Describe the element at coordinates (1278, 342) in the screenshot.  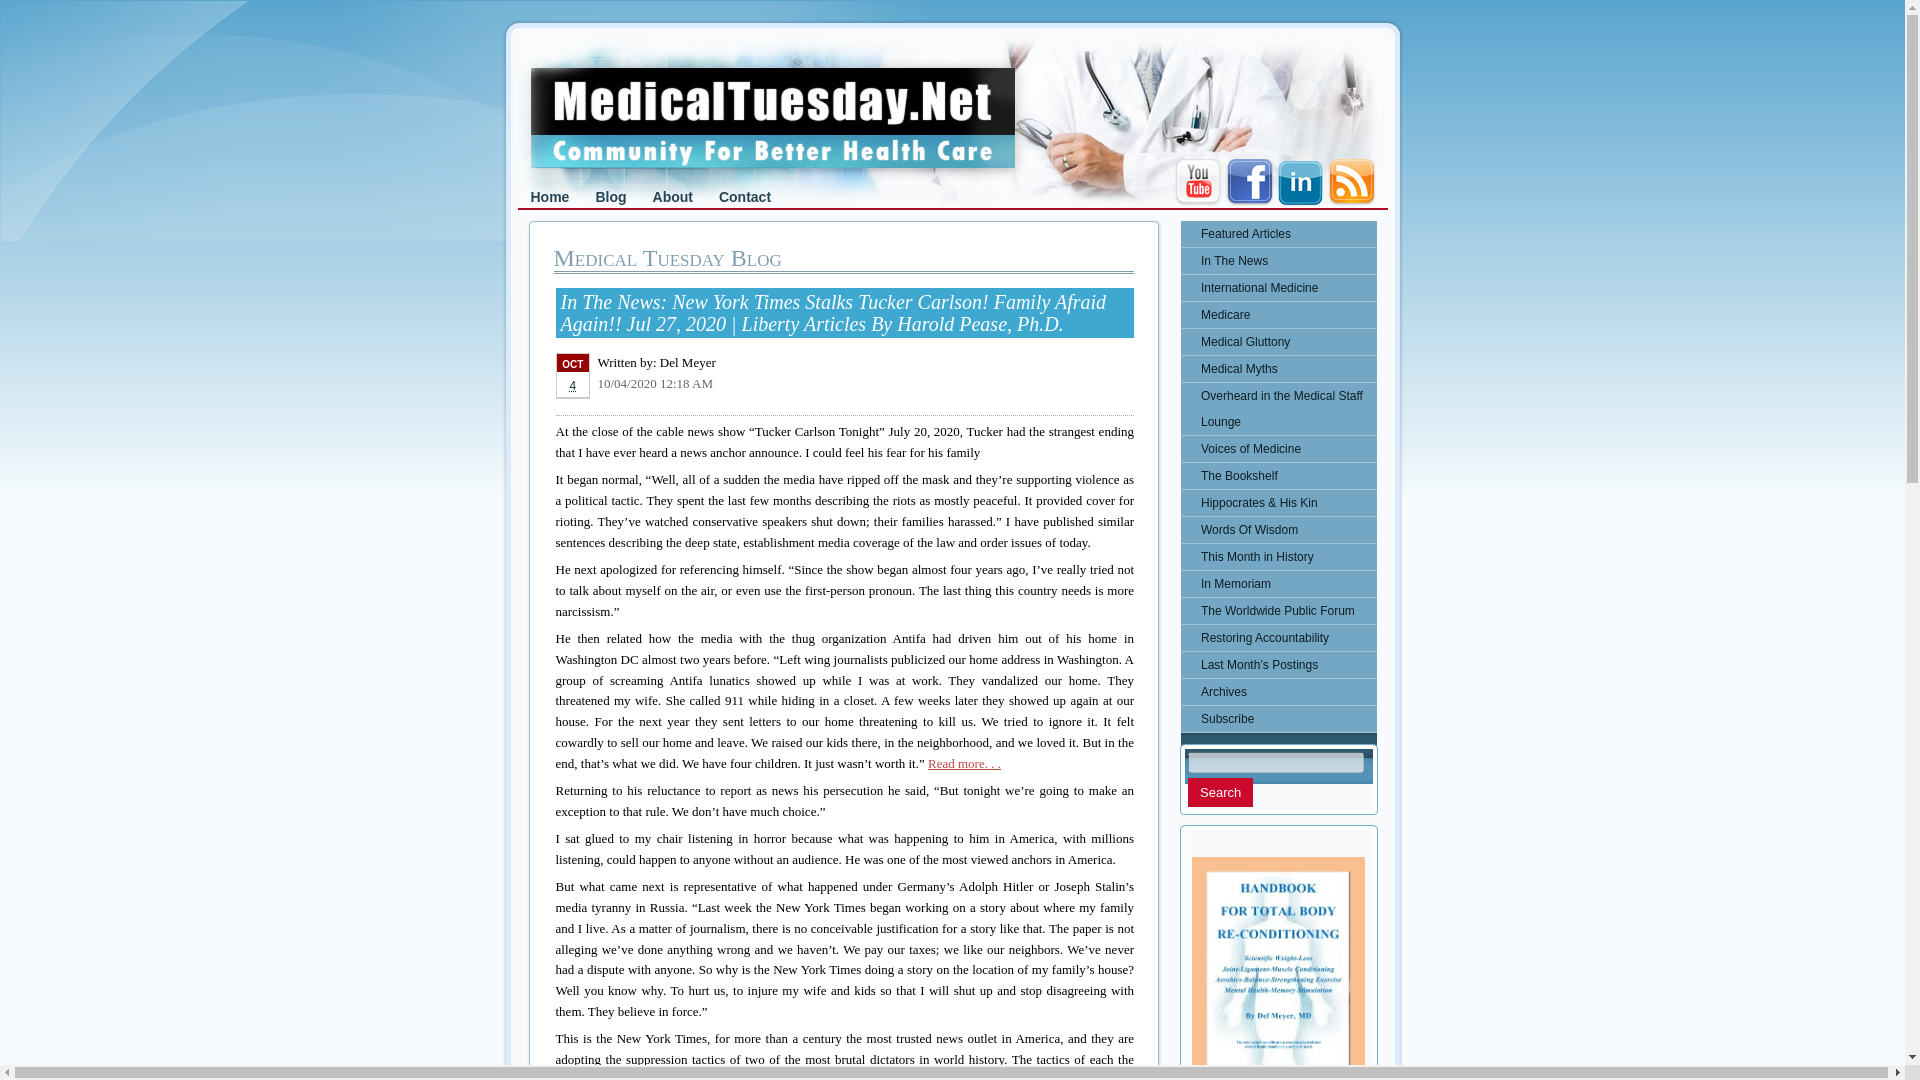
I see `Medical Gluttony` at that location.